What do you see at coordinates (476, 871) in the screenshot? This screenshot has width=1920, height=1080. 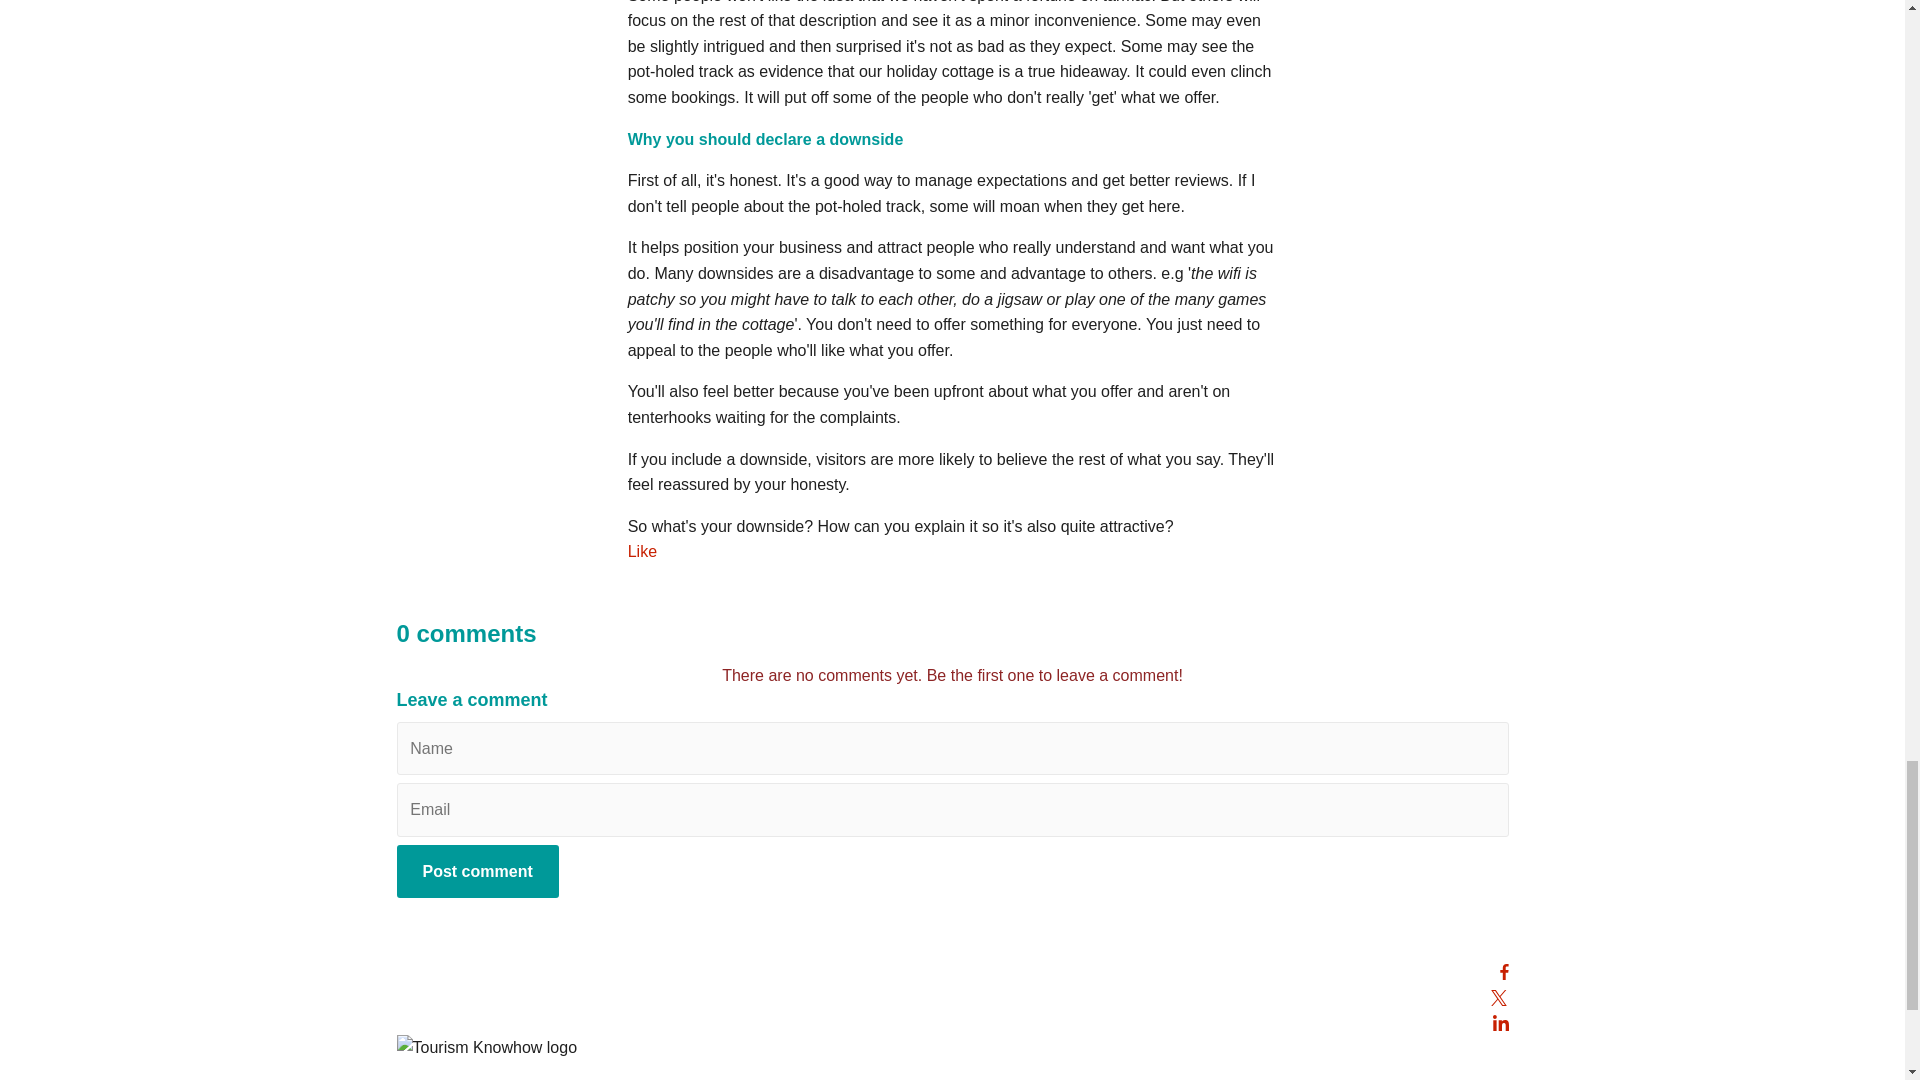 I see `Post comment` at bounding box center [476, 871].